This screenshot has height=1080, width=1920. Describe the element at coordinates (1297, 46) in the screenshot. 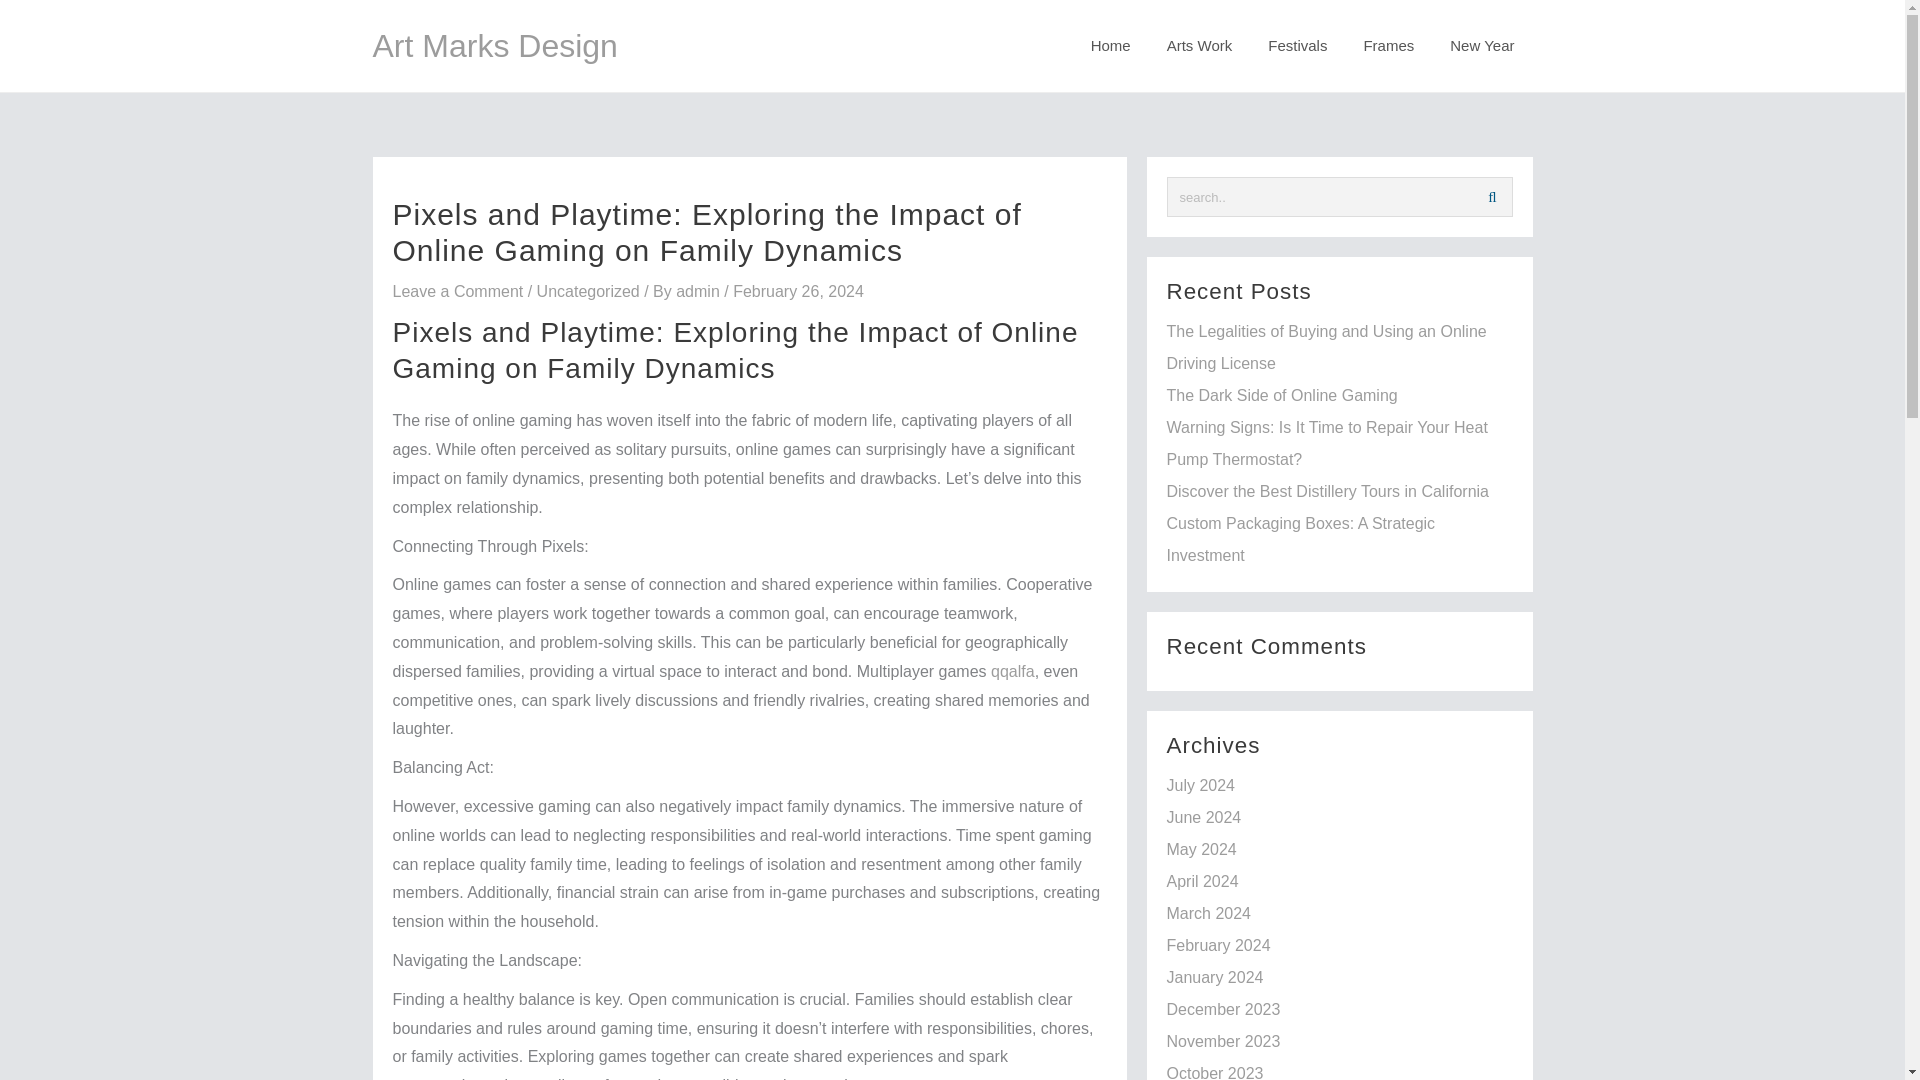

I see `Festivals` at that location.